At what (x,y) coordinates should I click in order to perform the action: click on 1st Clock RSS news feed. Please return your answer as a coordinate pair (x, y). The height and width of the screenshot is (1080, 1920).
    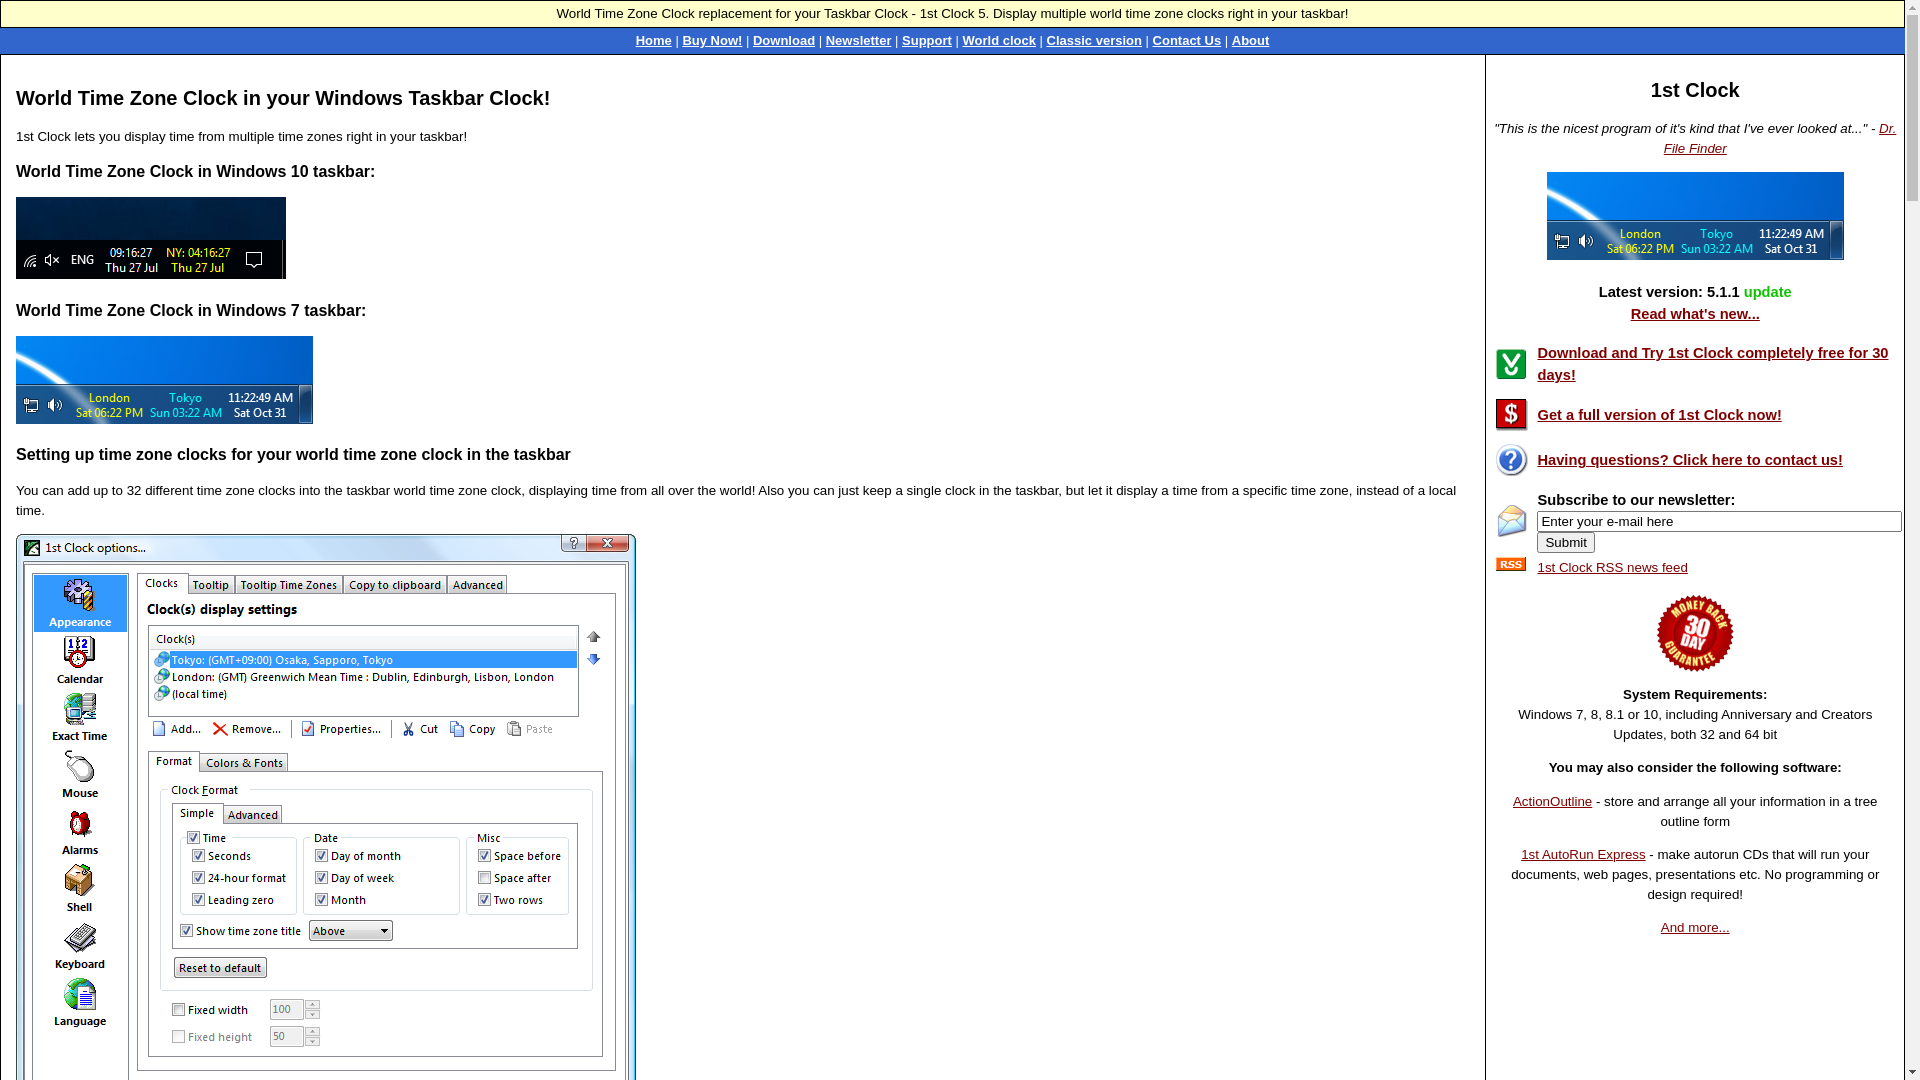
    Looking at the image, I should click on (1612, 568).